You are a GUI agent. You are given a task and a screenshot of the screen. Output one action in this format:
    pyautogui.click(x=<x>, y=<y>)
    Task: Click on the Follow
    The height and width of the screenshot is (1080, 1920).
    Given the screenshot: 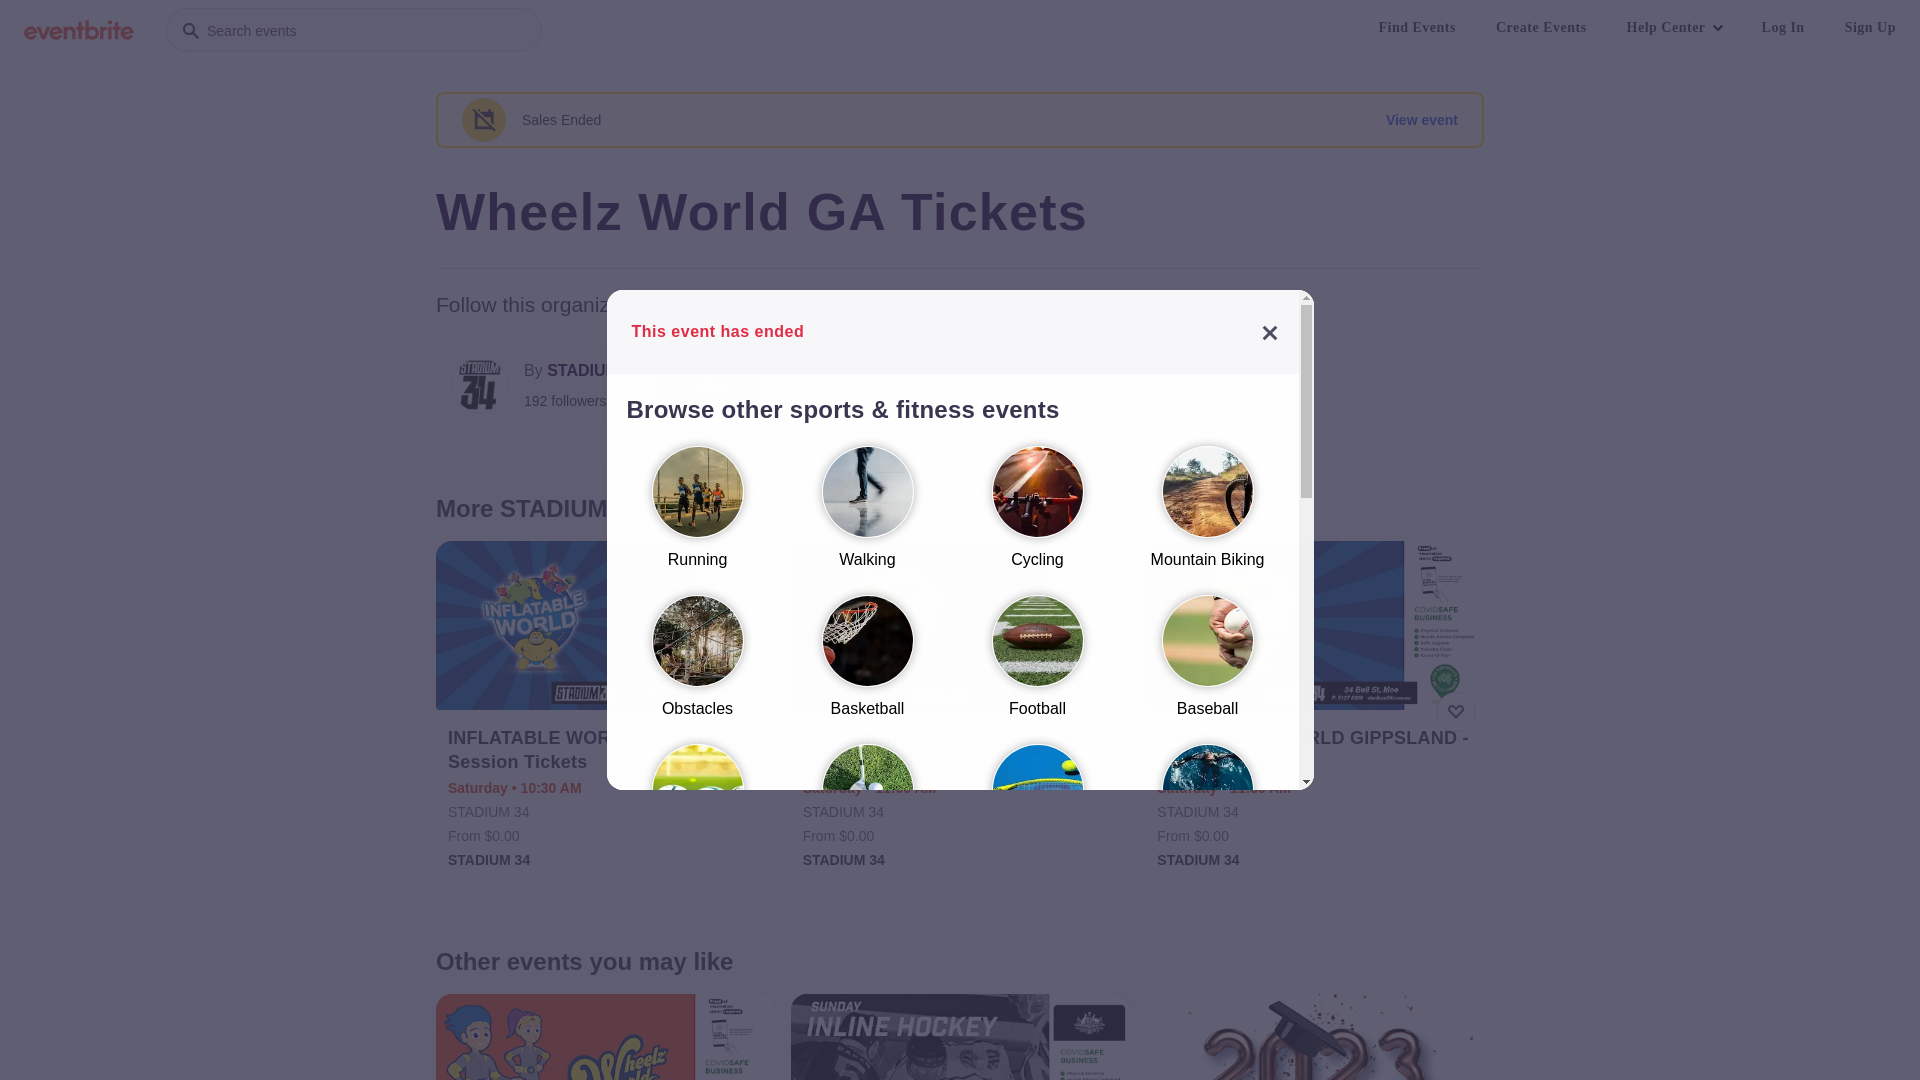 What is the action you would take?
    pyautogui.click(x=711, y=385)
    